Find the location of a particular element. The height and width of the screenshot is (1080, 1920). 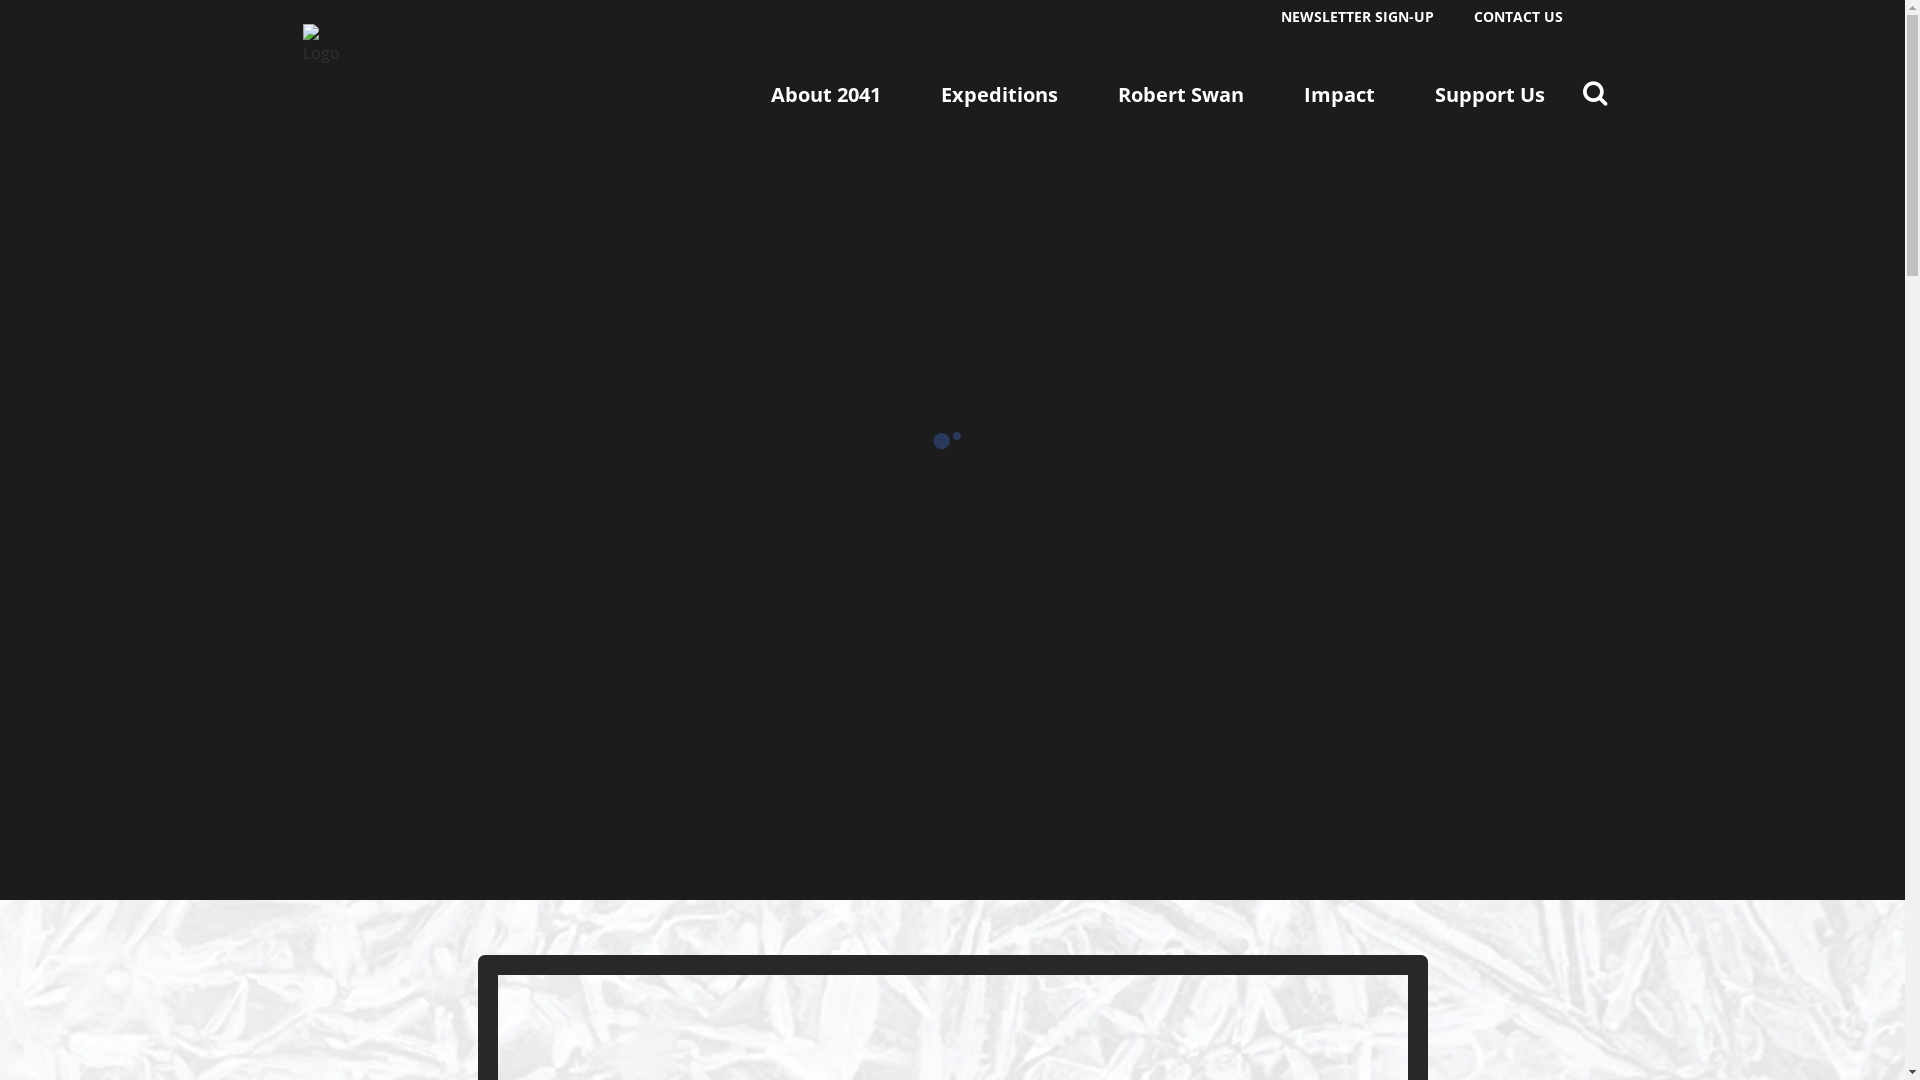

About 2041 is located at coordinates (825, 93).